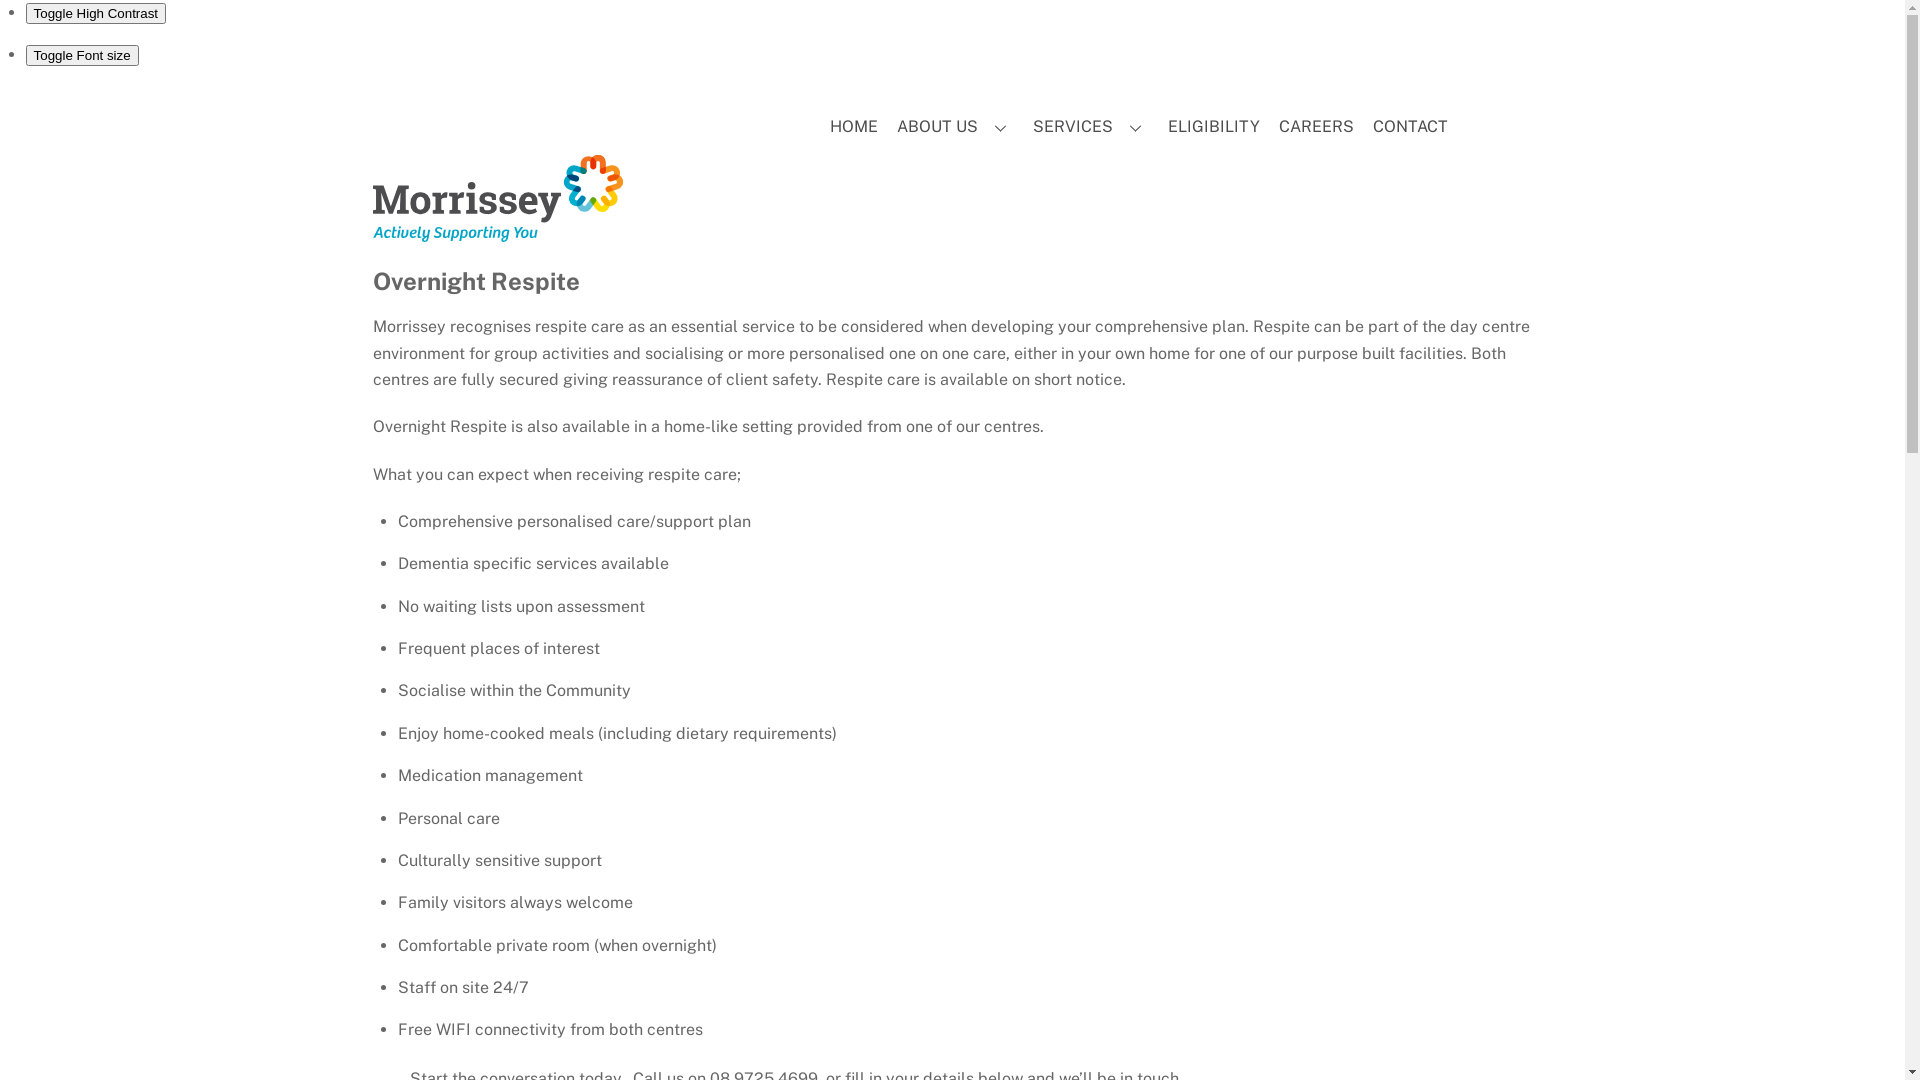 The width and height of the screenshot is (1920, 1080). I want to click on SERVICES, so click(1090, 127).